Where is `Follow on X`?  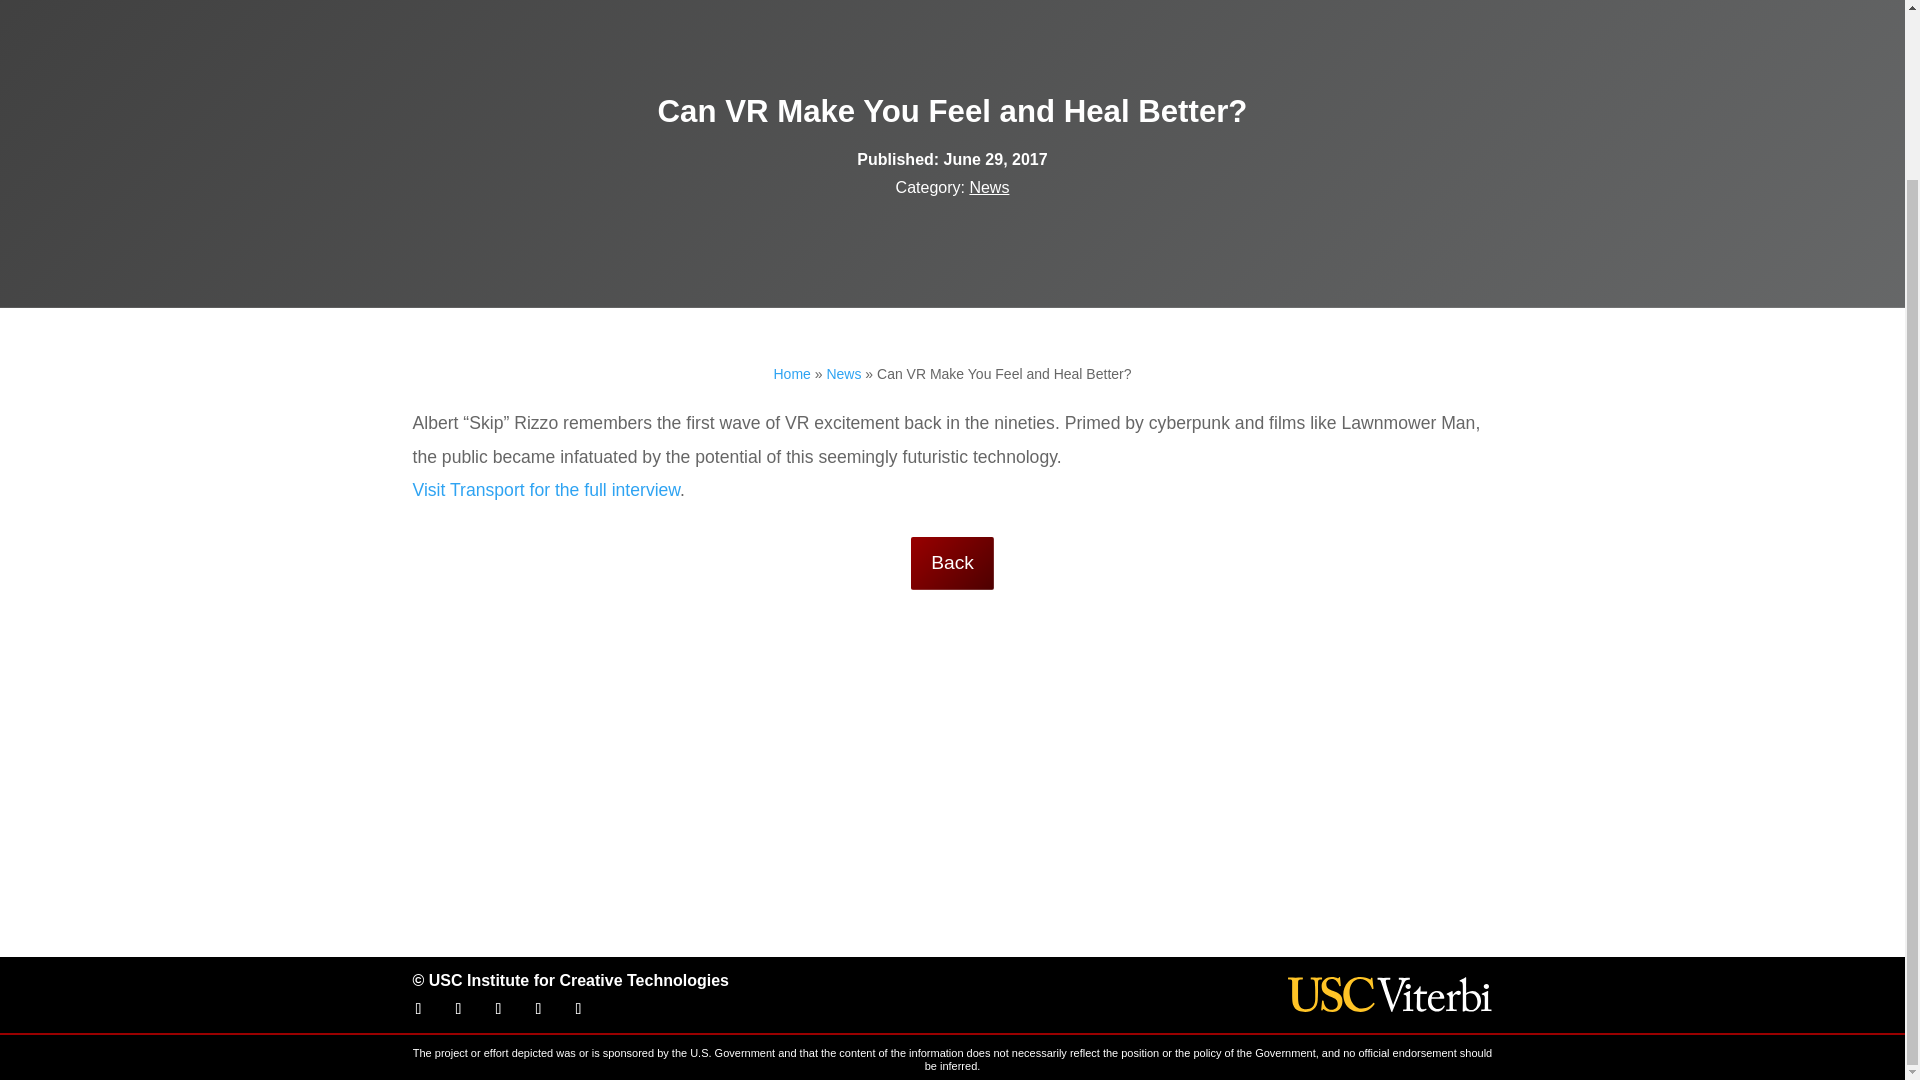 Follow on X is located at coordinates (458, 1008).